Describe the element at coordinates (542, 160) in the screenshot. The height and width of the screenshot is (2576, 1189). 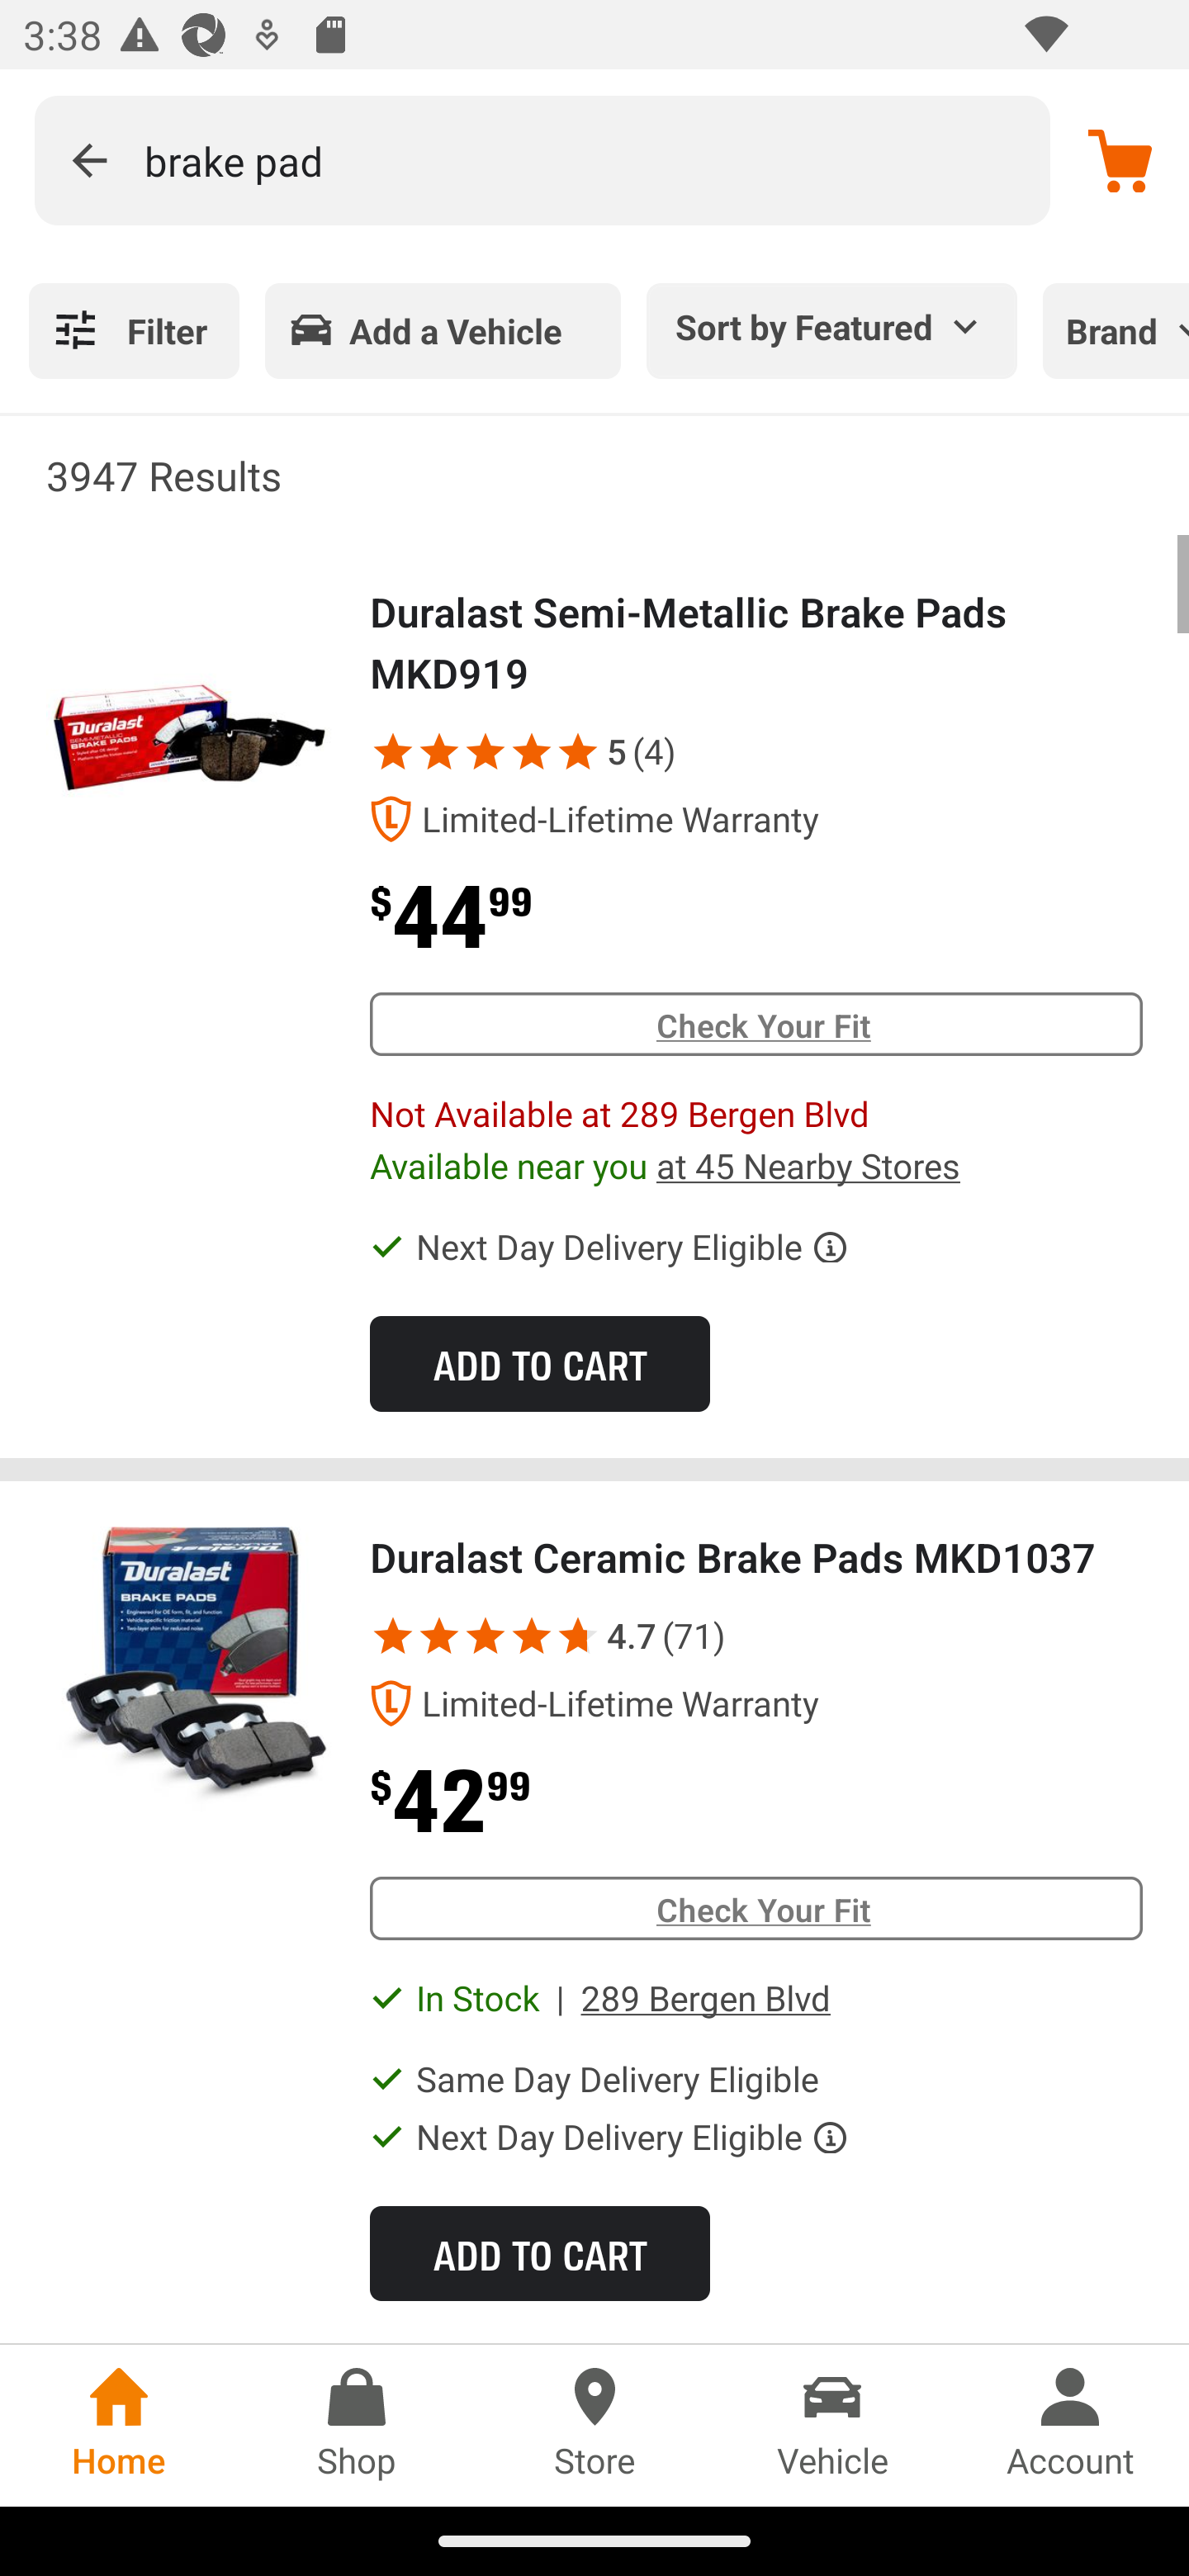
I see `Find parts and products  brake pad` at that location.